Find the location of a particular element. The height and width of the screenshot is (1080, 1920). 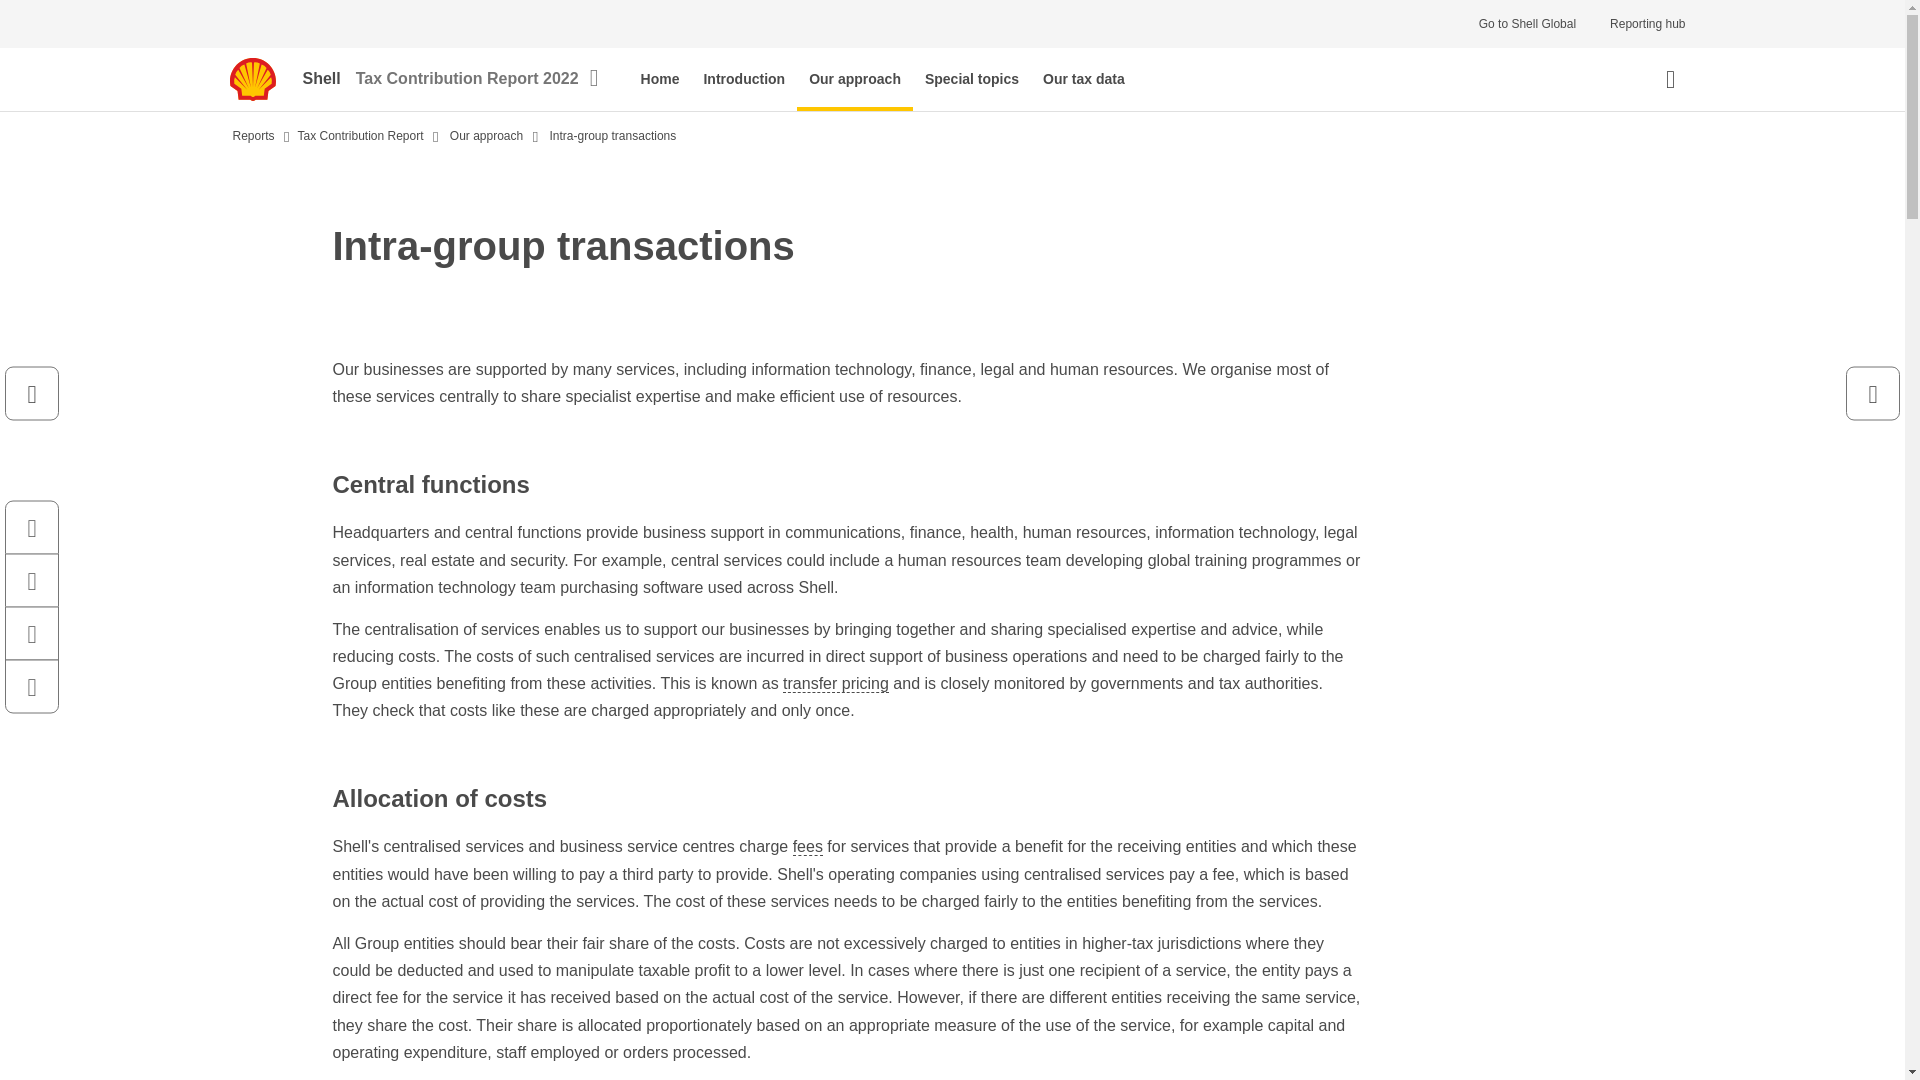

Our approach is located at coordinates (854, 79).